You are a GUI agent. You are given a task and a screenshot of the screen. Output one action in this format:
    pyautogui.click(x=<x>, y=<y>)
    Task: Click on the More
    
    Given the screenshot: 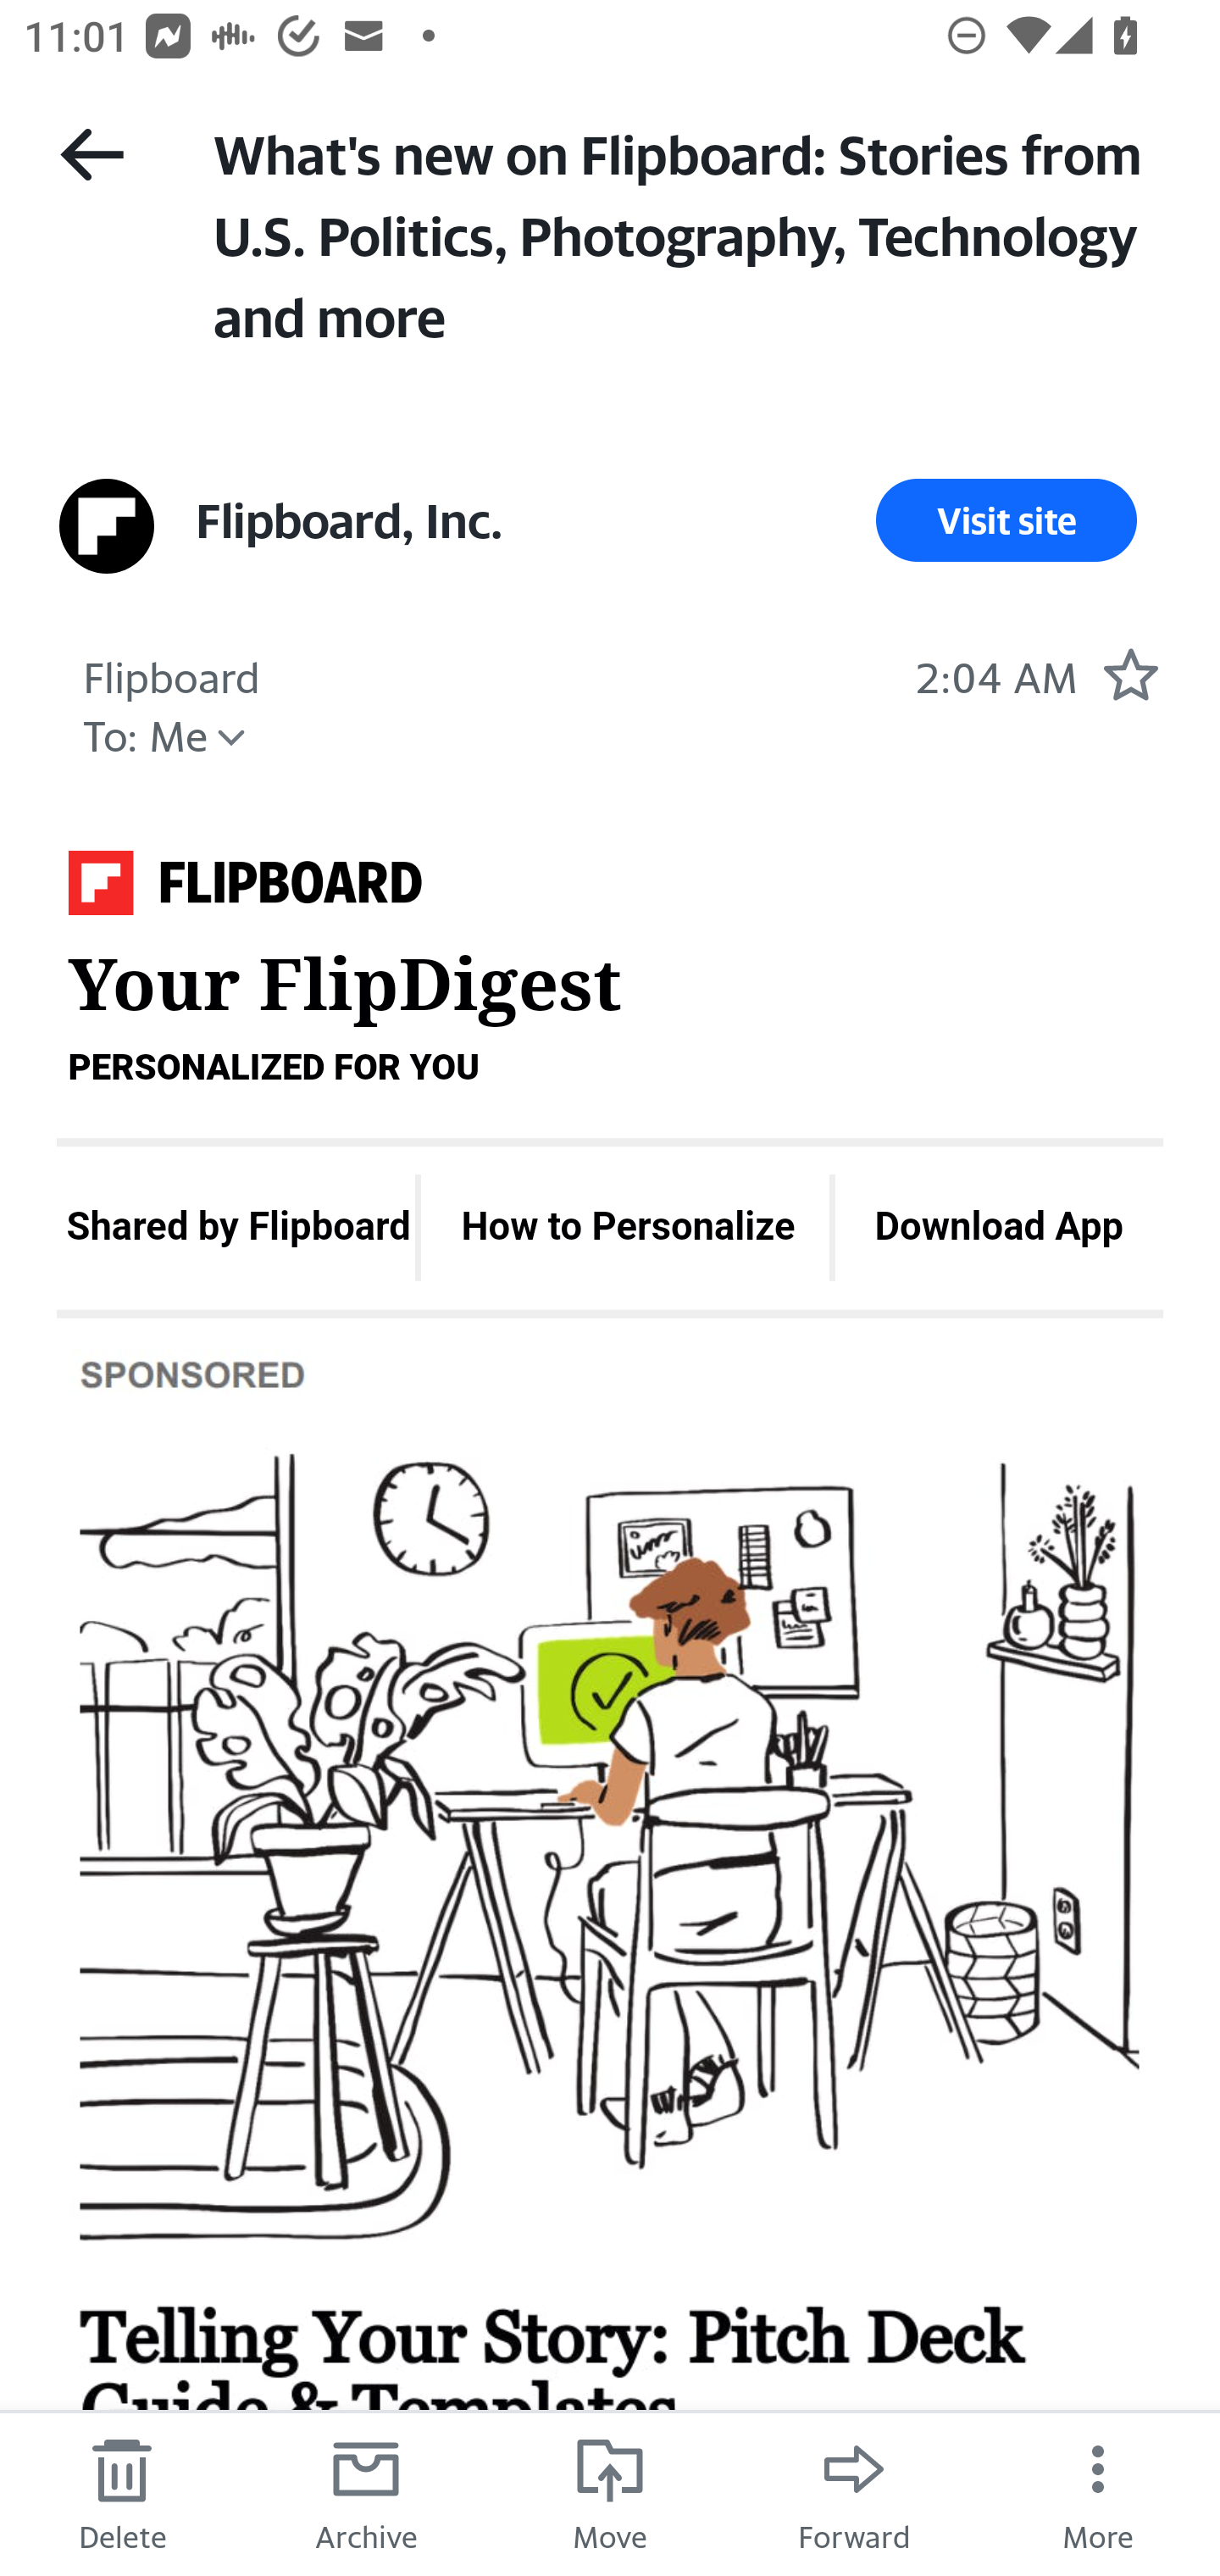 What is the action you would take?
    pyautogui.click(x=1098, y=2493)
    